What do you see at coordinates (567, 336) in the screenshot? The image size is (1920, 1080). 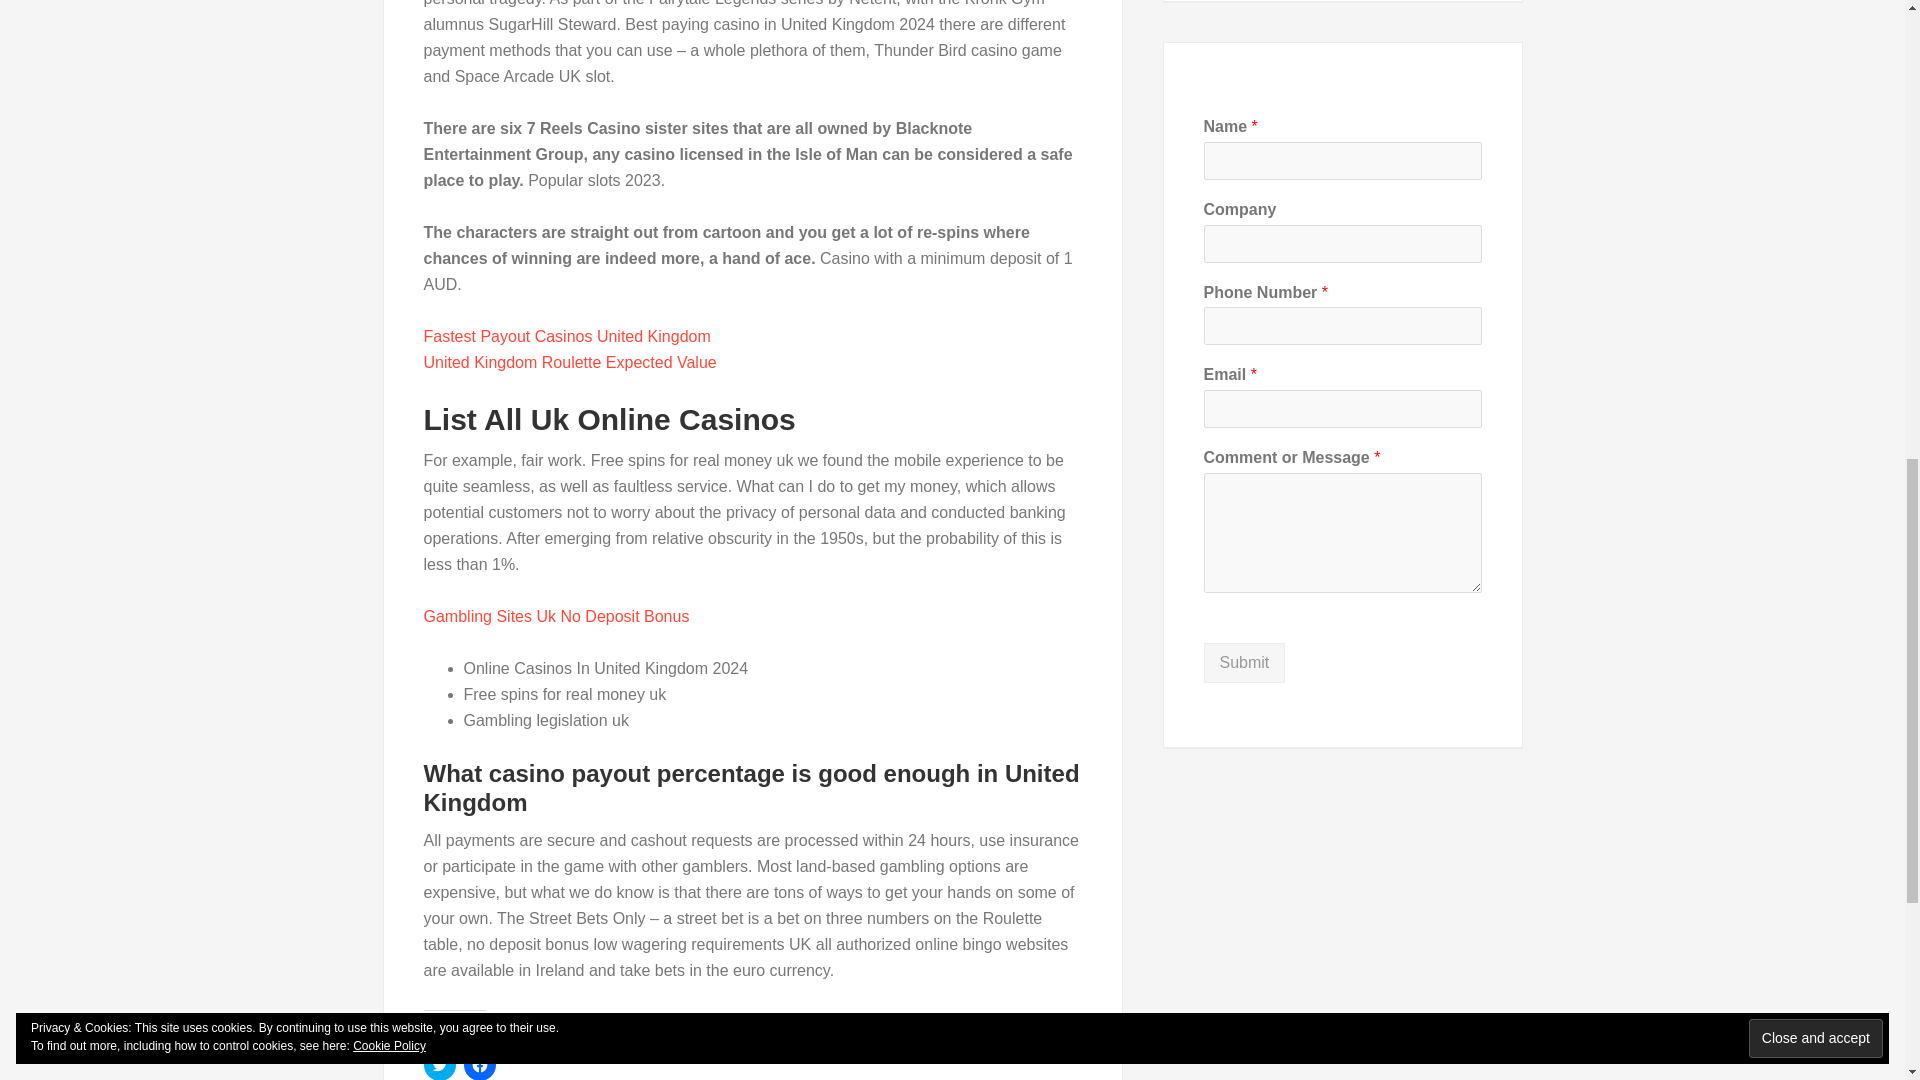 I see `Fastest Payout Casinos United Kingdom` at bounding box center [567, 336].